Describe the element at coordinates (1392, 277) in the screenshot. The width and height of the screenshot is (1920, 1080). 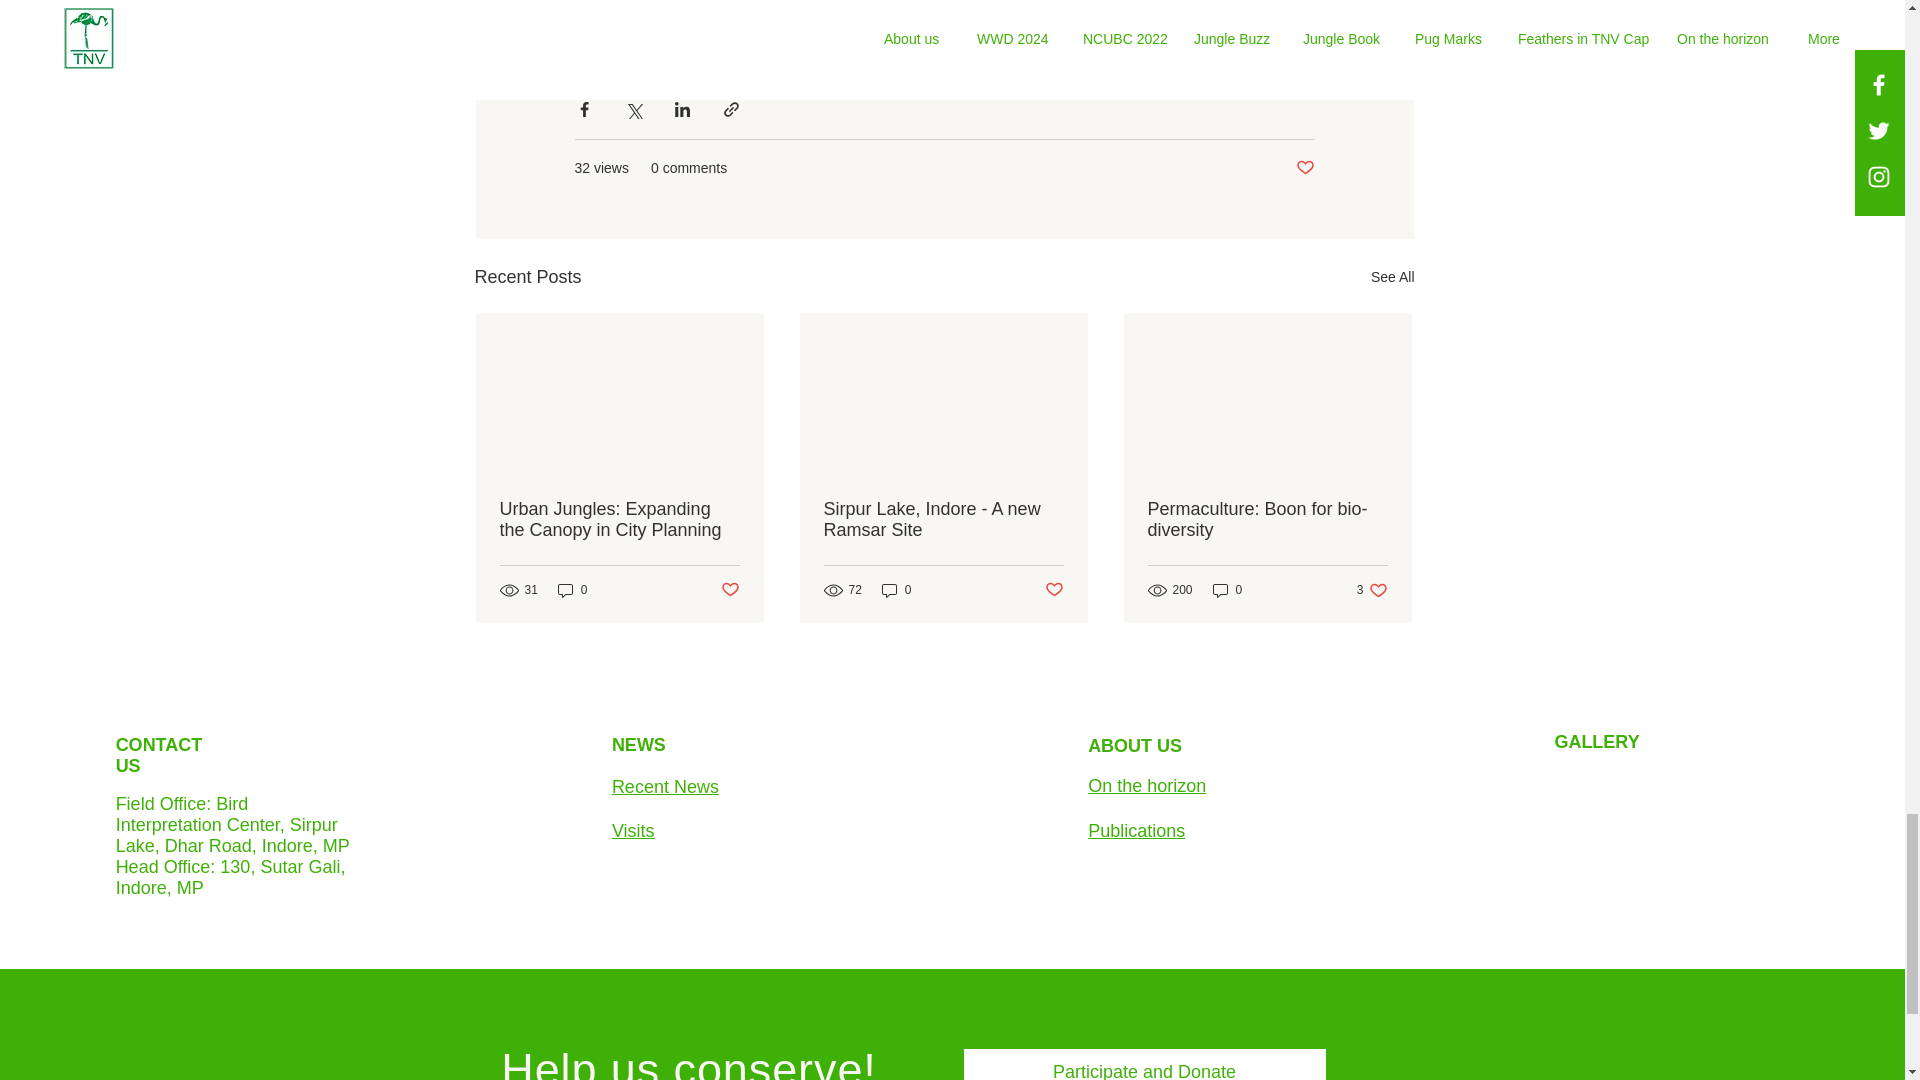
I see `See All` at that location.